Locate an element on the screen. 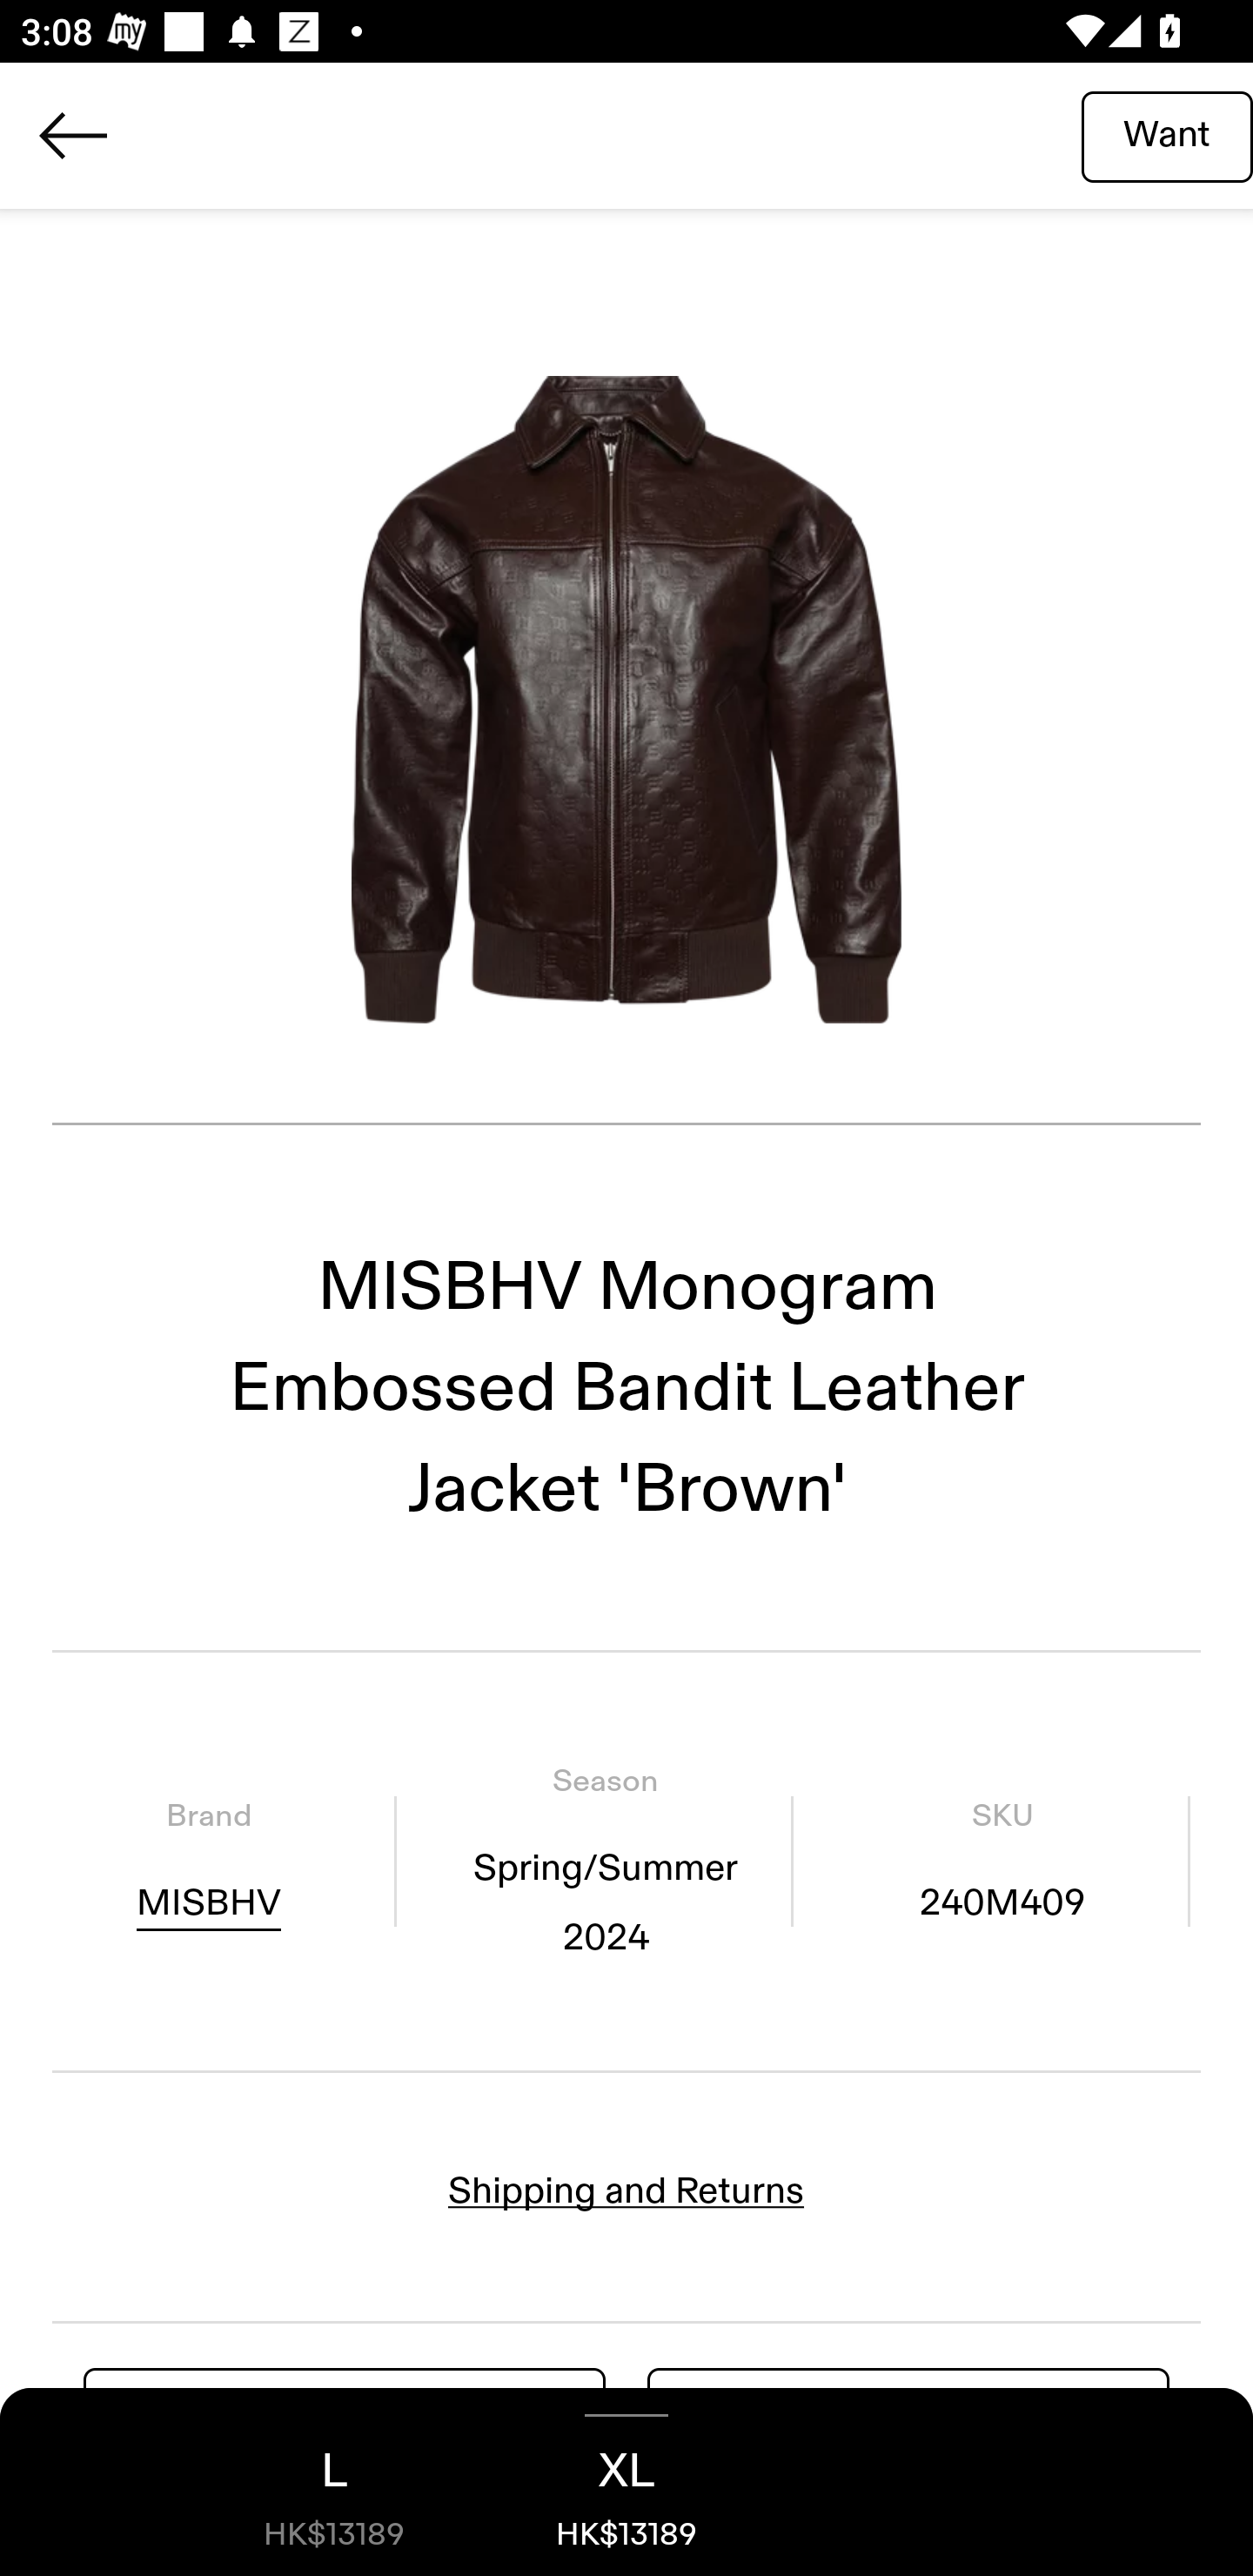 Image resolution: width=1253 pixels, height=2576 pixels. SKU 240M409 is located at coordinates (1002, 1862).